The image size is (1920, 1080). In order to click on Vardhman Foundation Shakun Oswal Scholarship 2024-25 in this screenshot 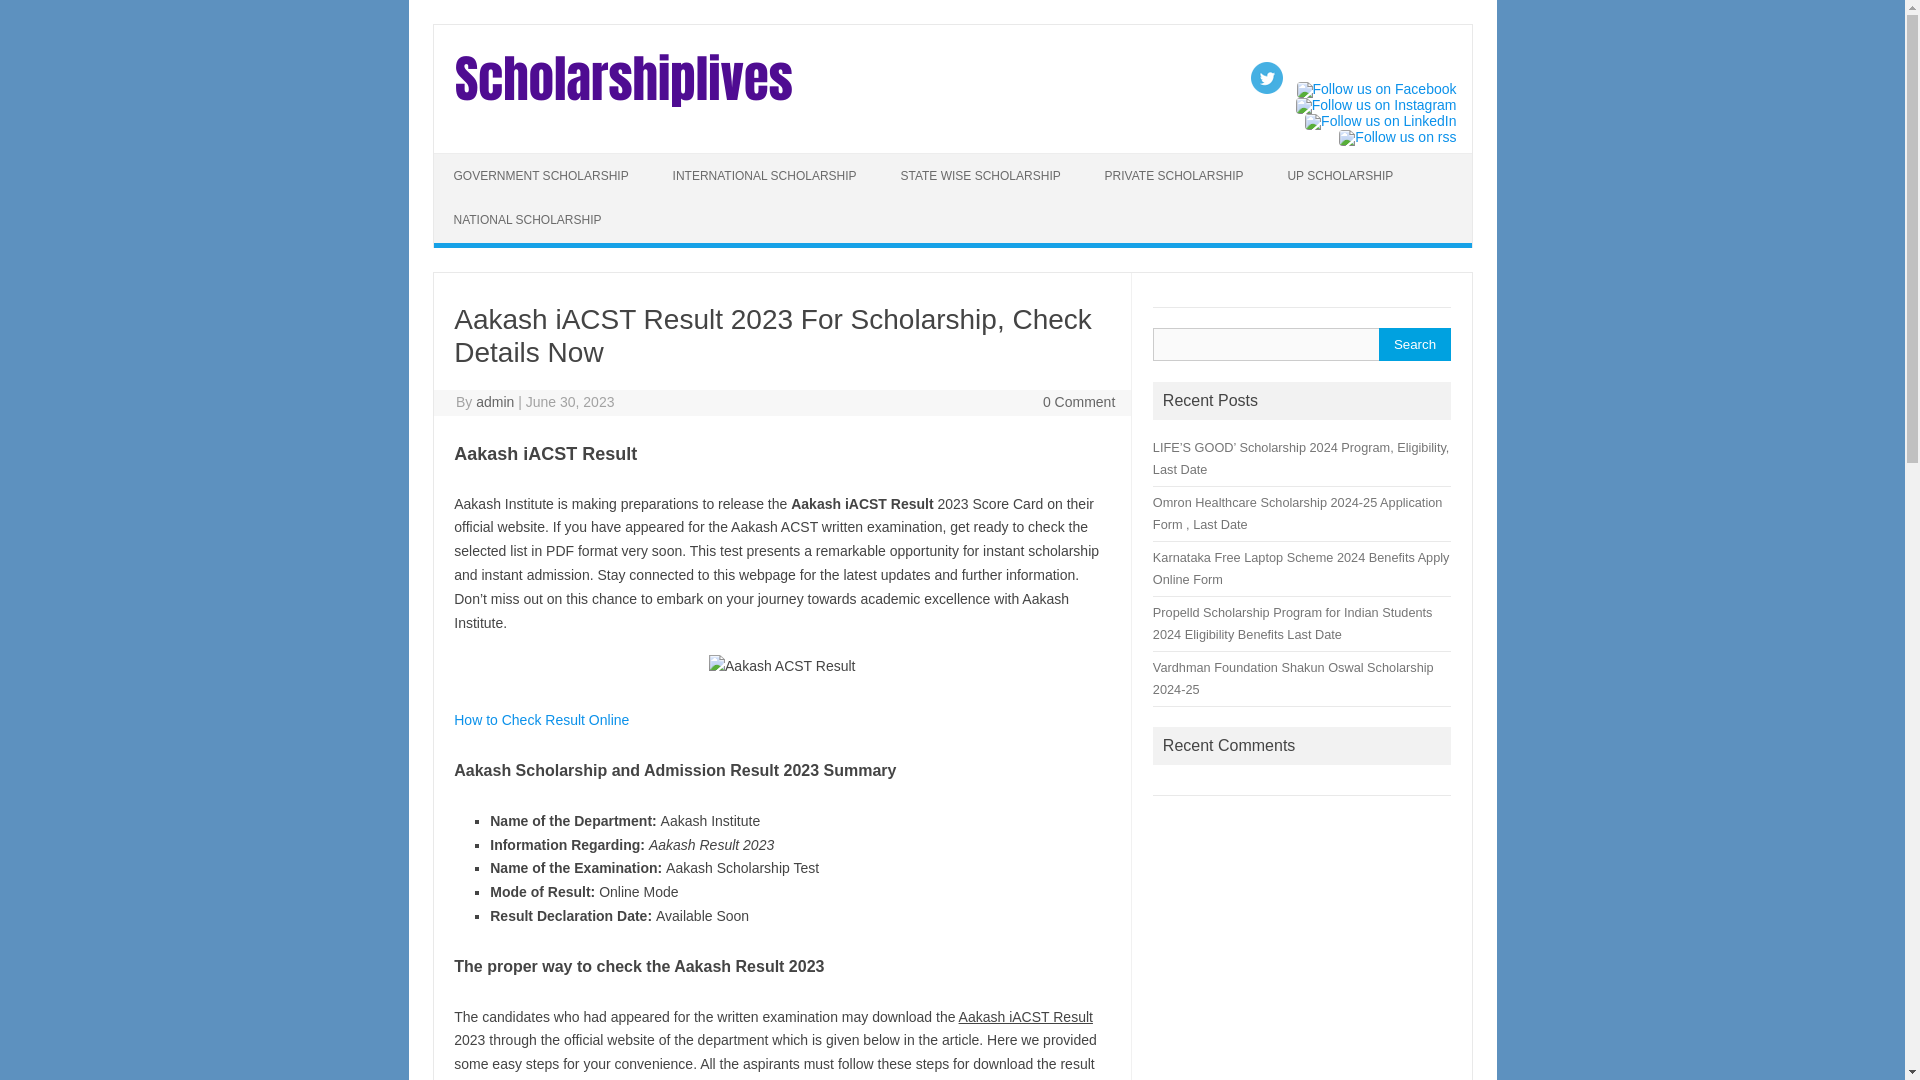, I will do `click(1294, 678)`.